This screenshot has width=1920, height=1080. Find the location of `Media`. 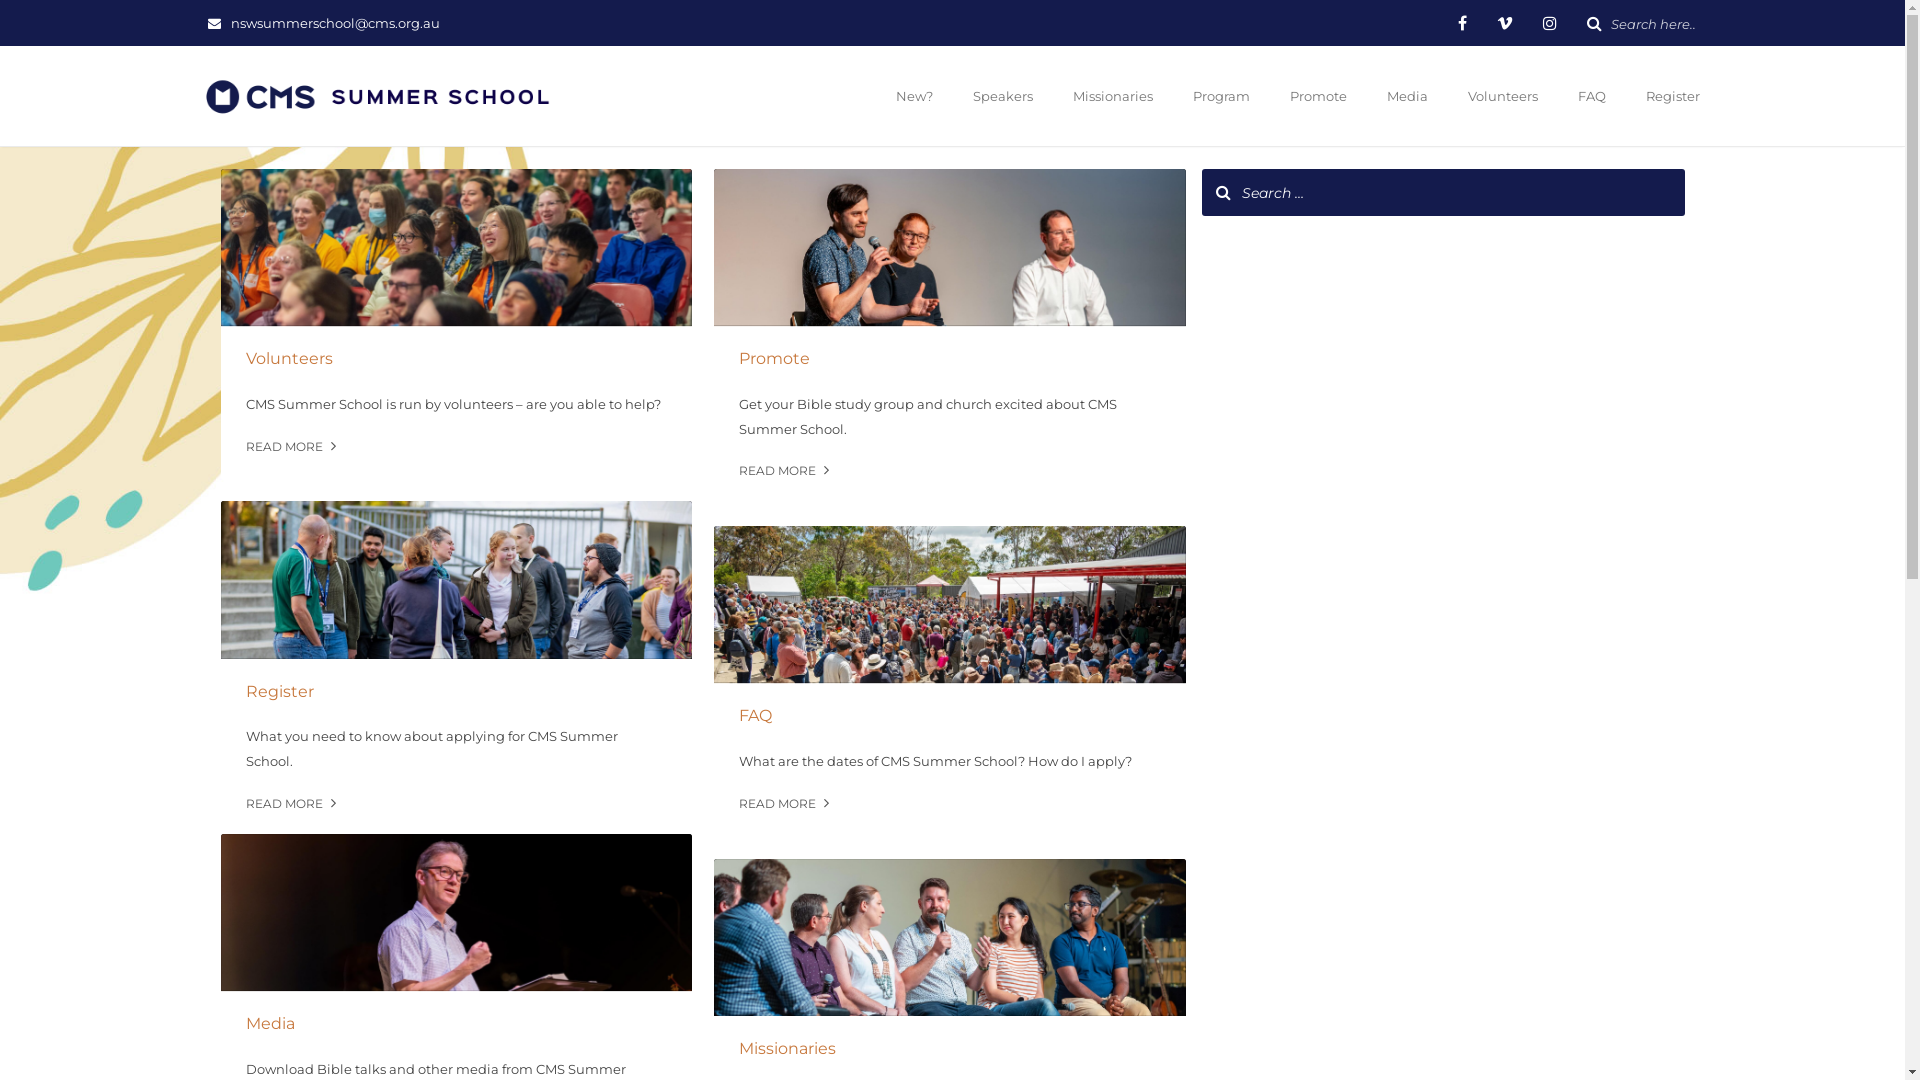

Media is located at coordinates (456, 1024).